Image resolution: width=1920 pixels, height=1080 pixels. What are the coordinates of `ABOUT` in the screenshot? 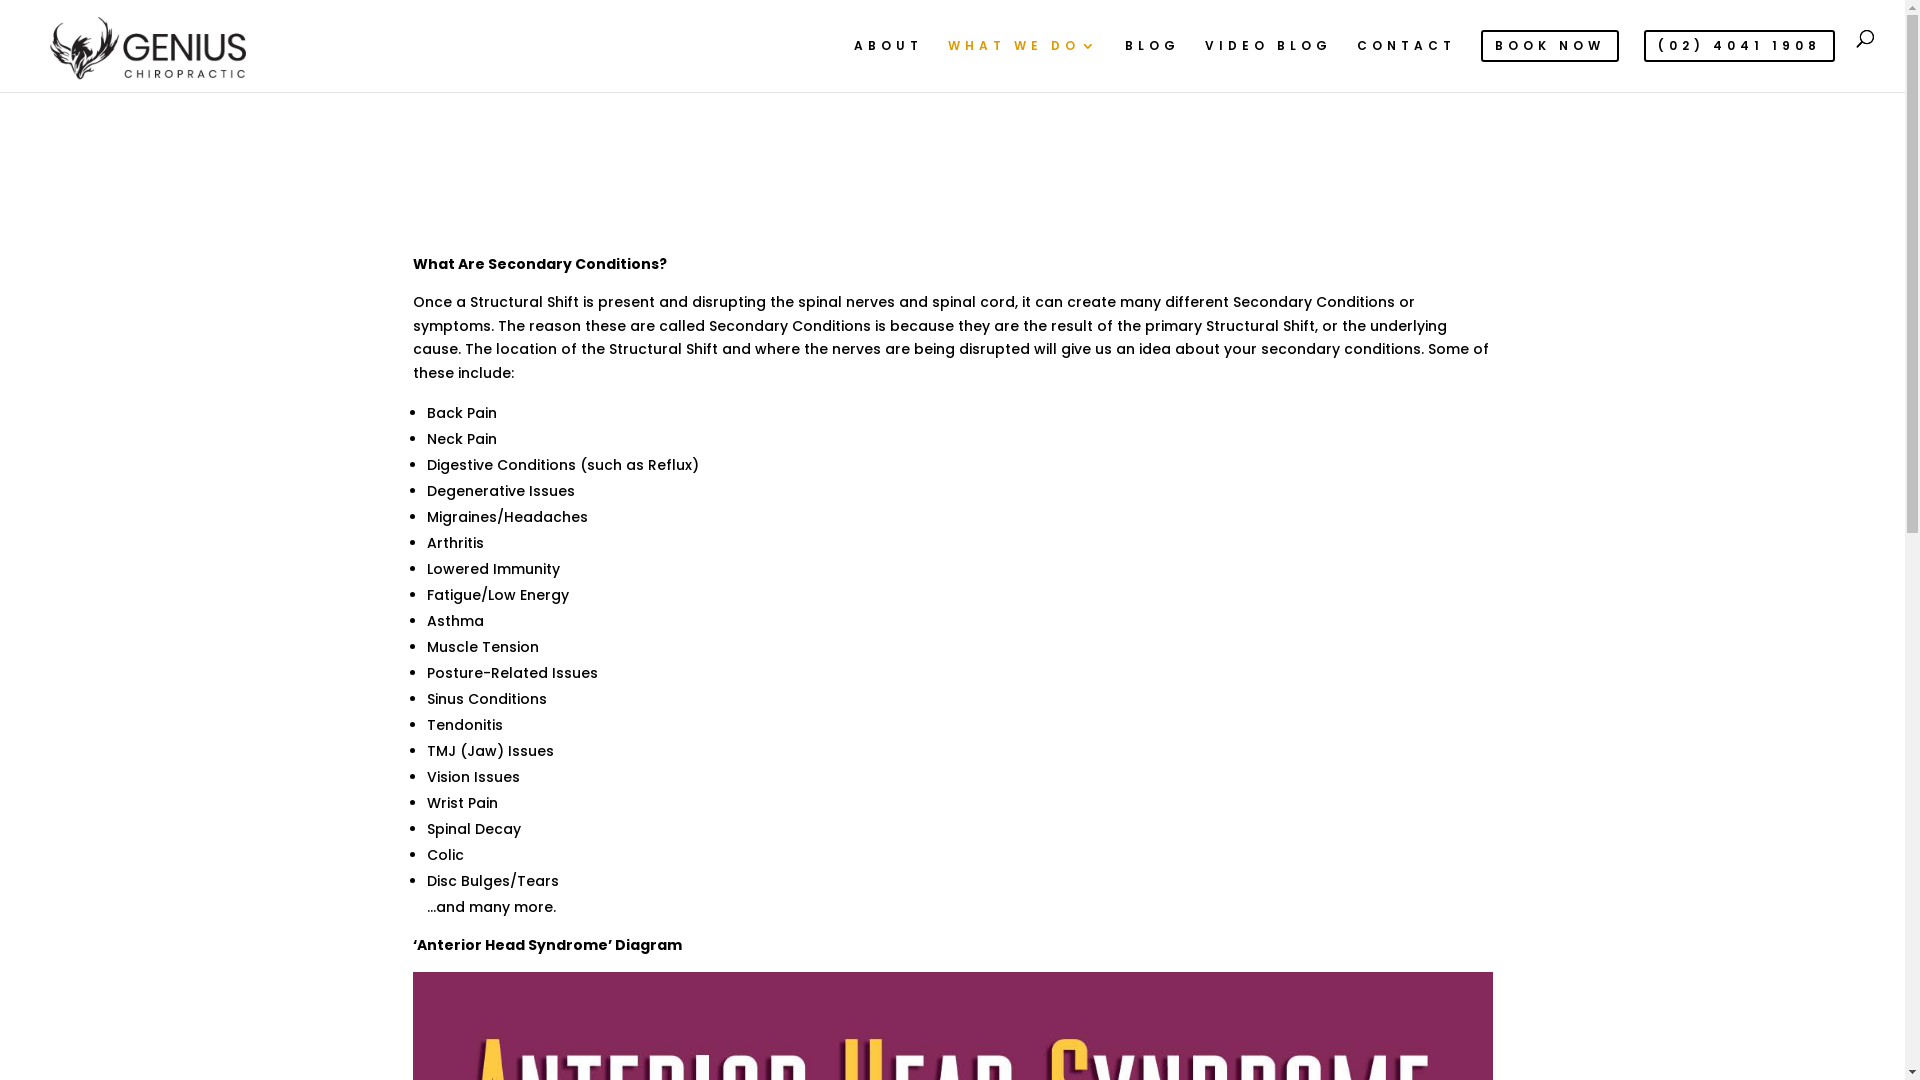 It's located at (888, 60).